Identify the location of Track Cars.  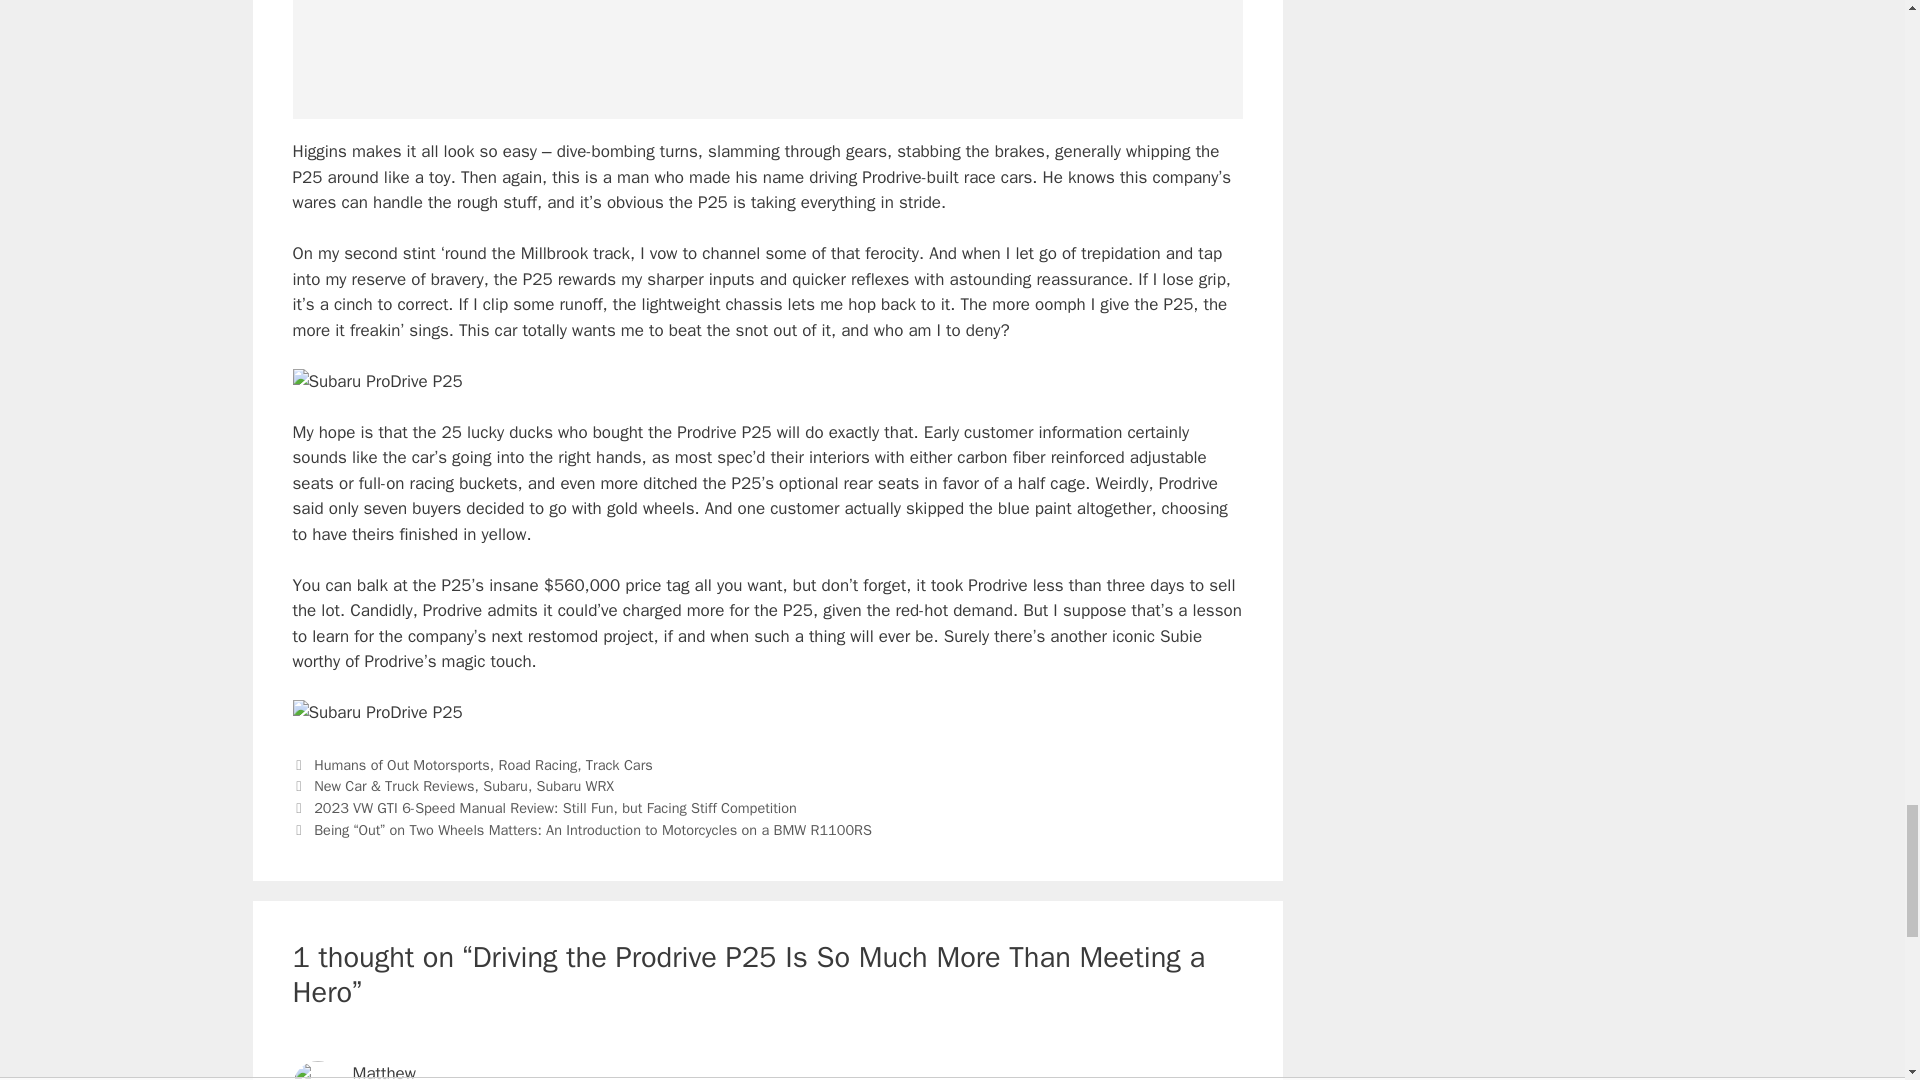
(618, 765).